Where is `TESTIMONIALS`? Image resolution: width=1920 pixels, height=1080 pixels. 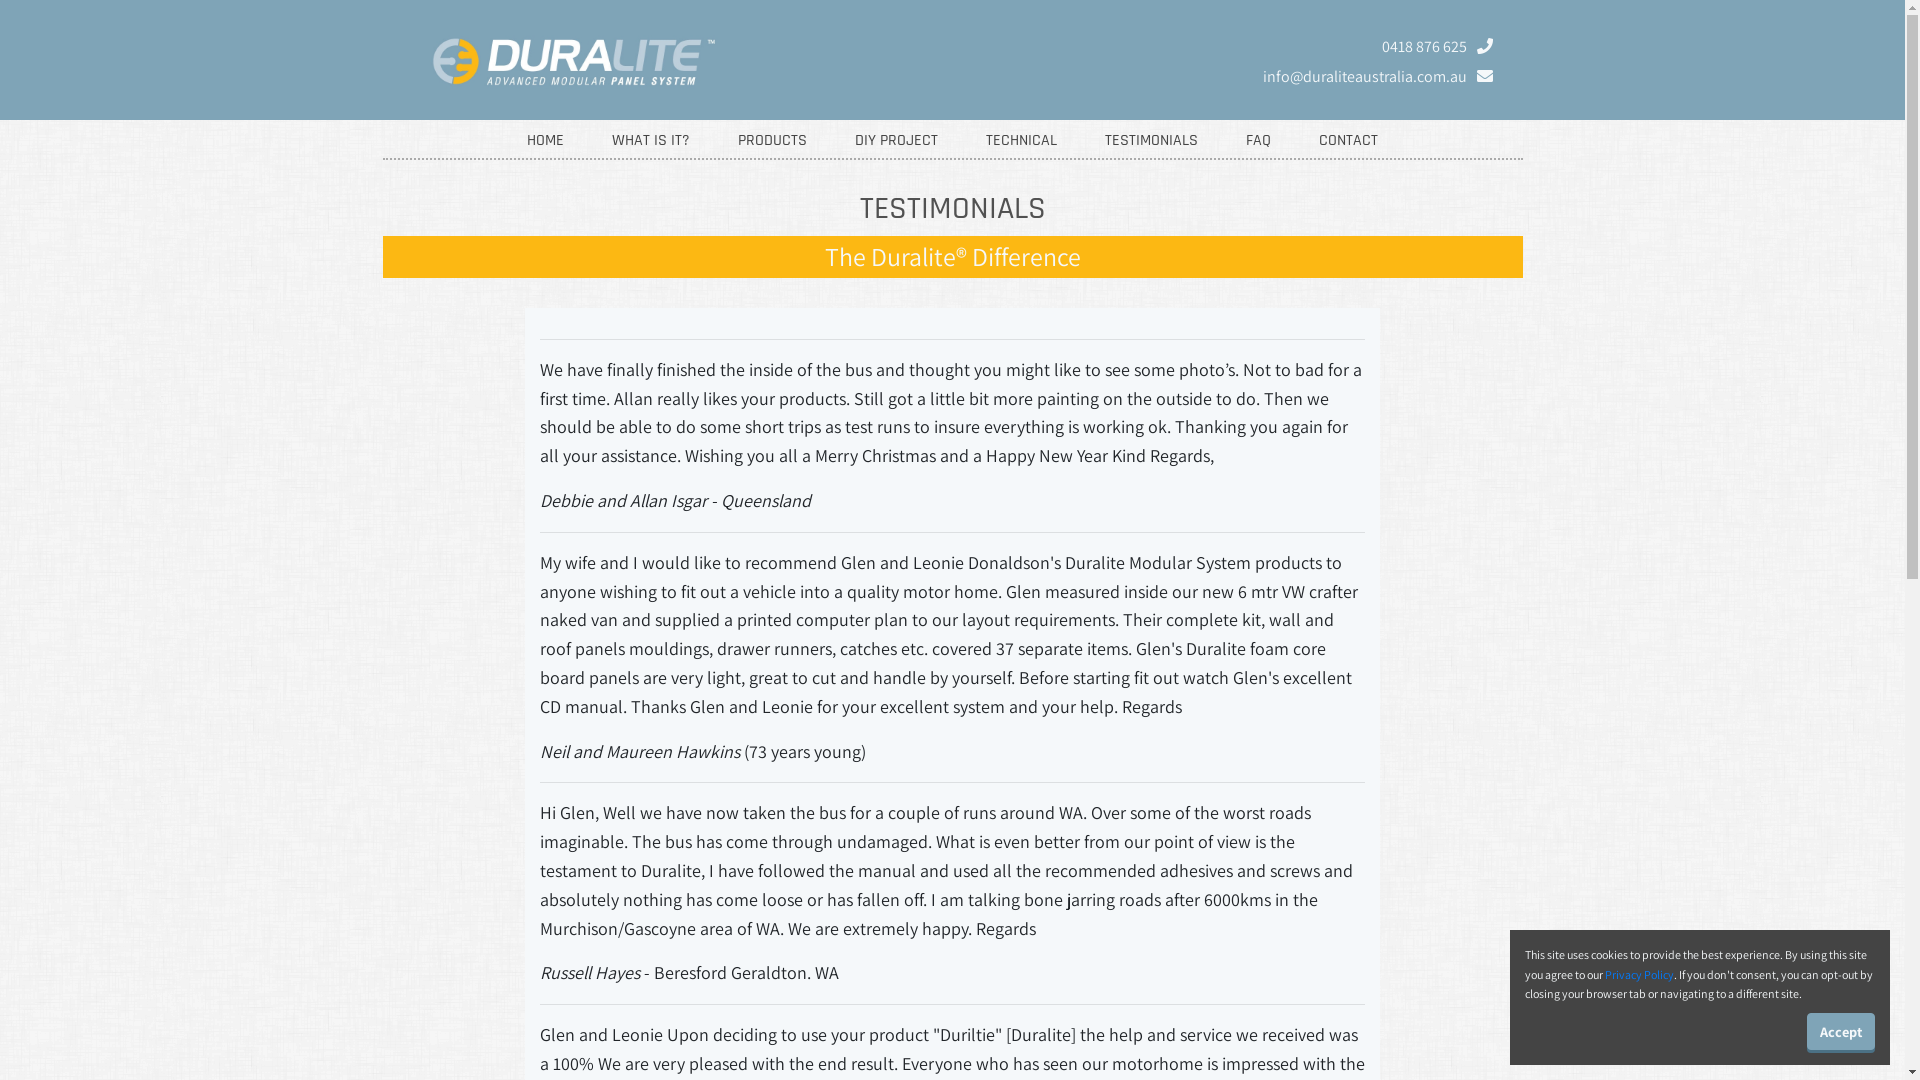
TESTIMONIALS is located at coordinates (1152, 141).